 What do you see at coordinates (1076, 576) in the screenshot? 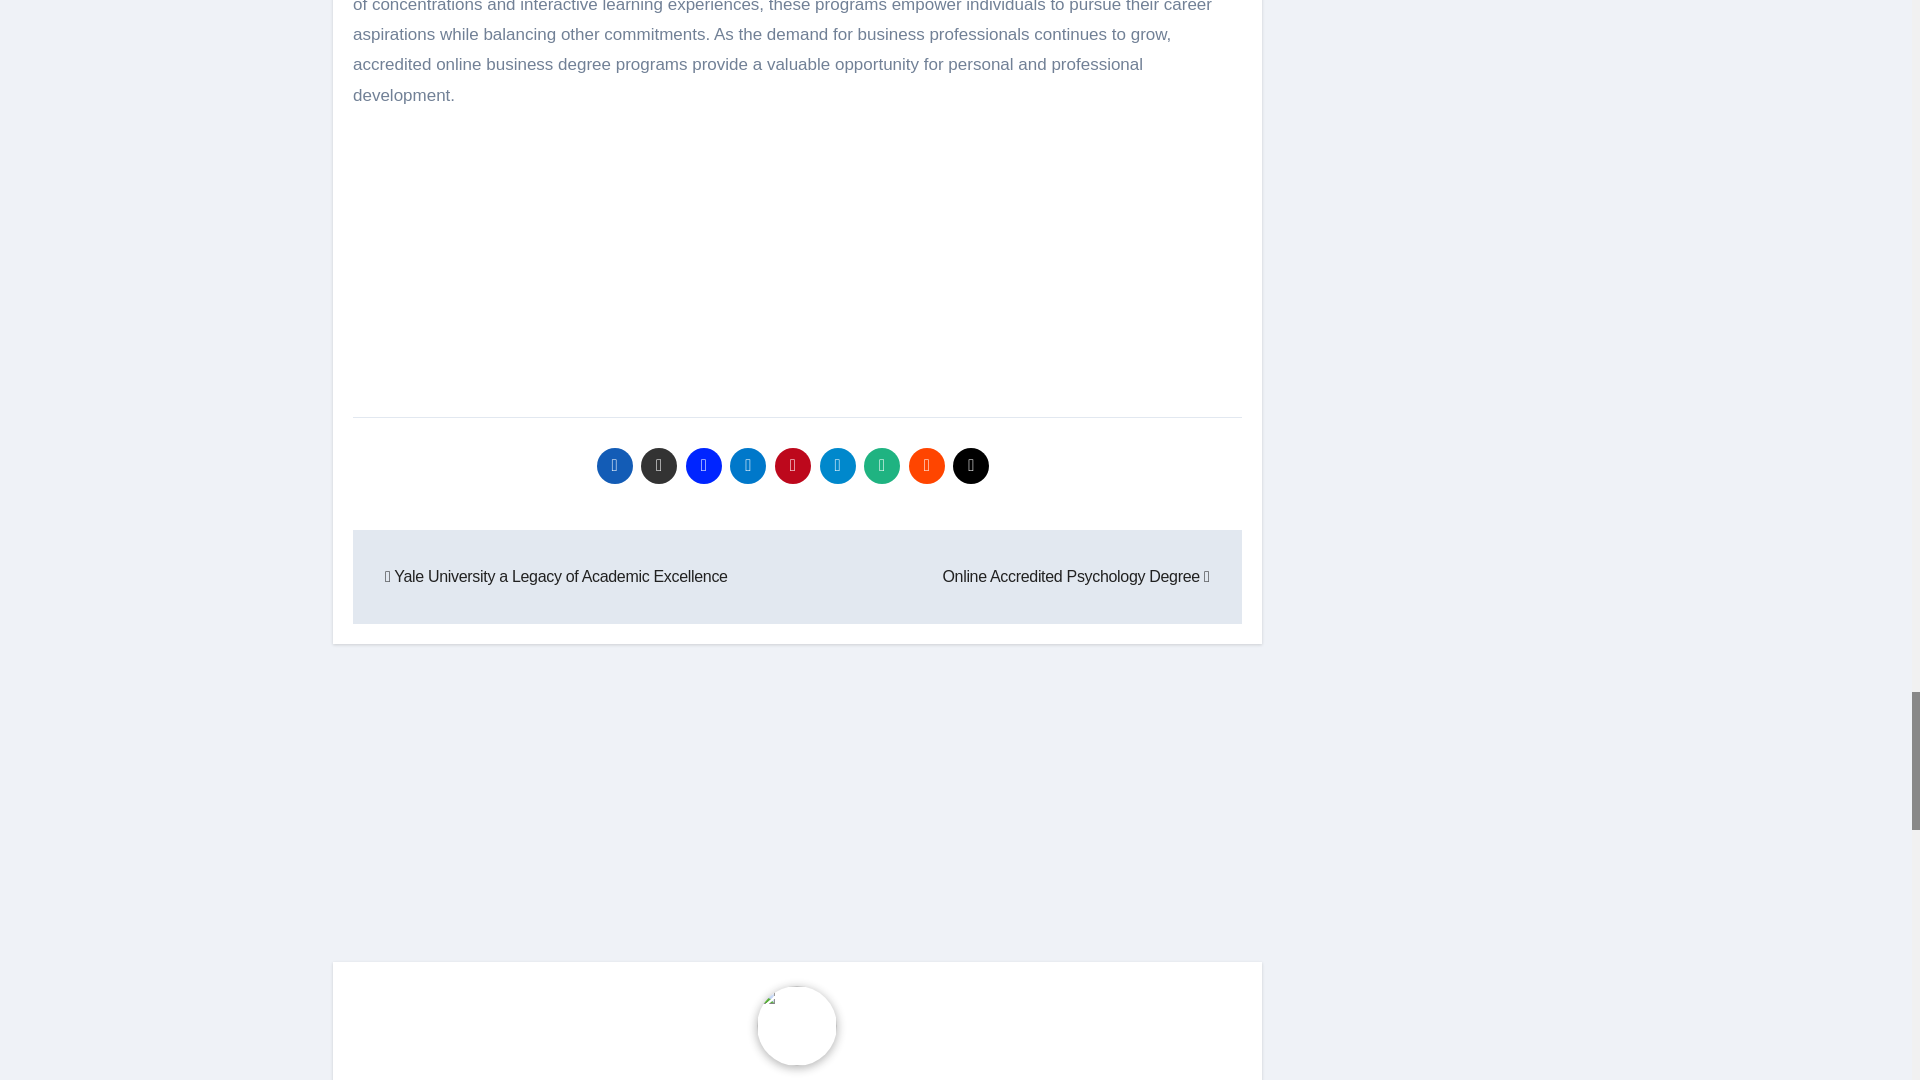
I see `Online Accredited Psychology Degree` at bounding box center [1076, 576].